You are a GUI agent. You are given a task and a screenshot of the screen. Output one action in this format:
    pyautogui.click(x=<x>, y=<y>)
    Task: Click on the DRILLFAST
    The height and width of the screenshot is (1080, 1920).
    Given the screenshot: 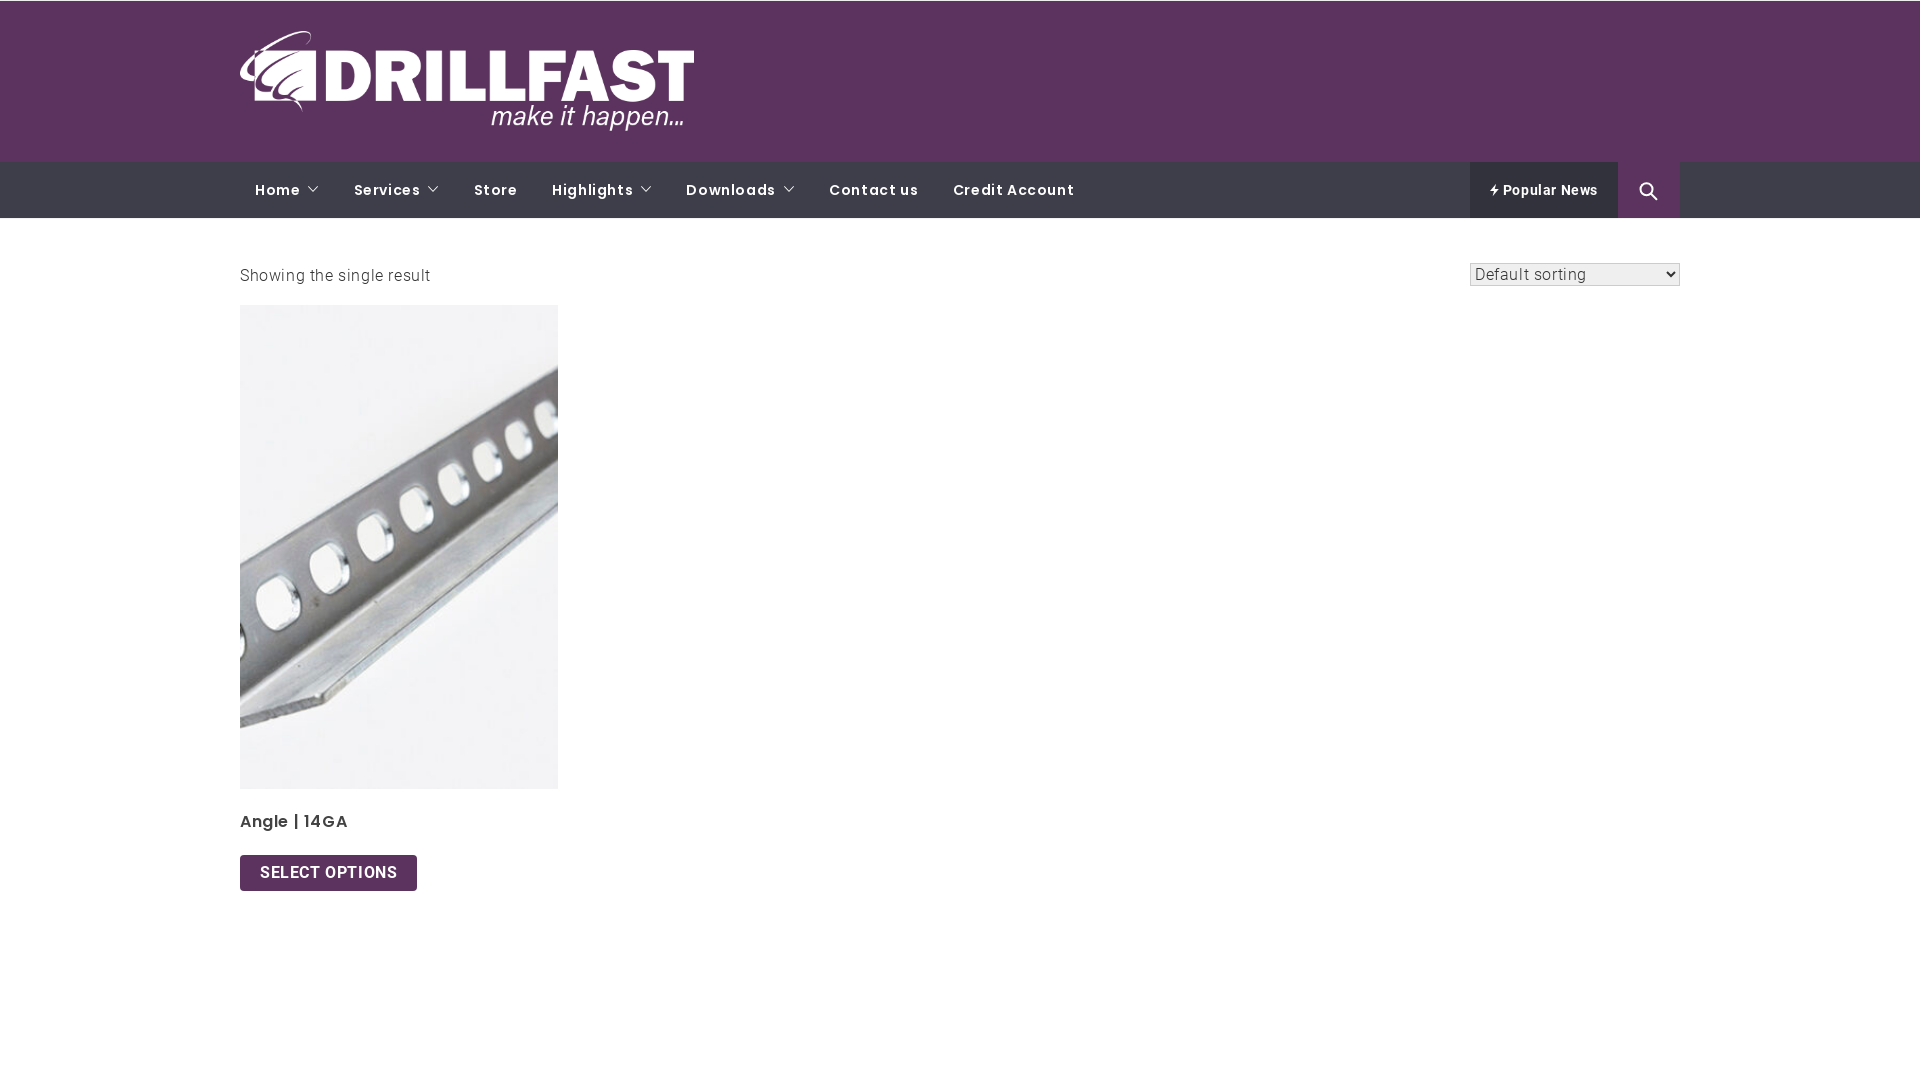 What is the action you would take?
    pyautogui.click(x=316, y=44)
    